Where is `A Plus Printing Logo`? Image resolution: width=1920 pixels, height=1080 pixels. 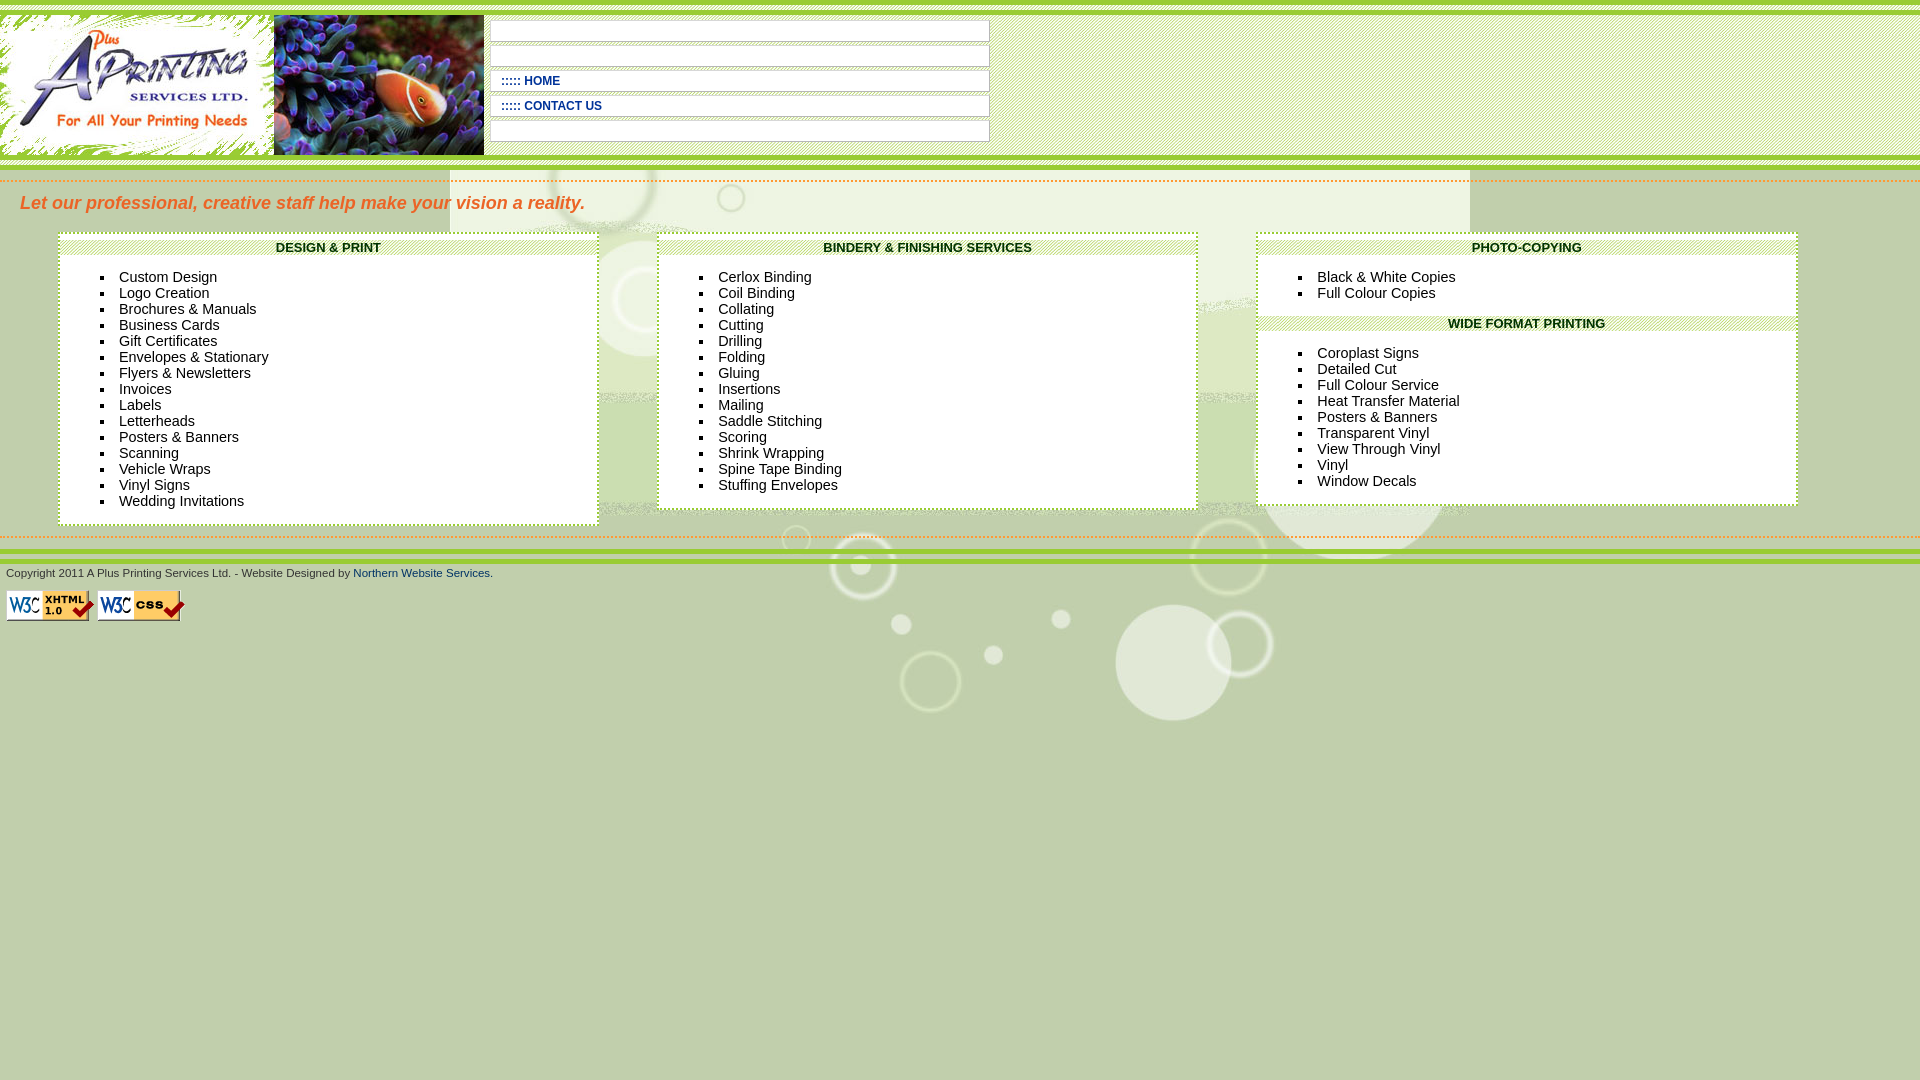
A Plus Printing Logo is located at coordinates (137, 85).